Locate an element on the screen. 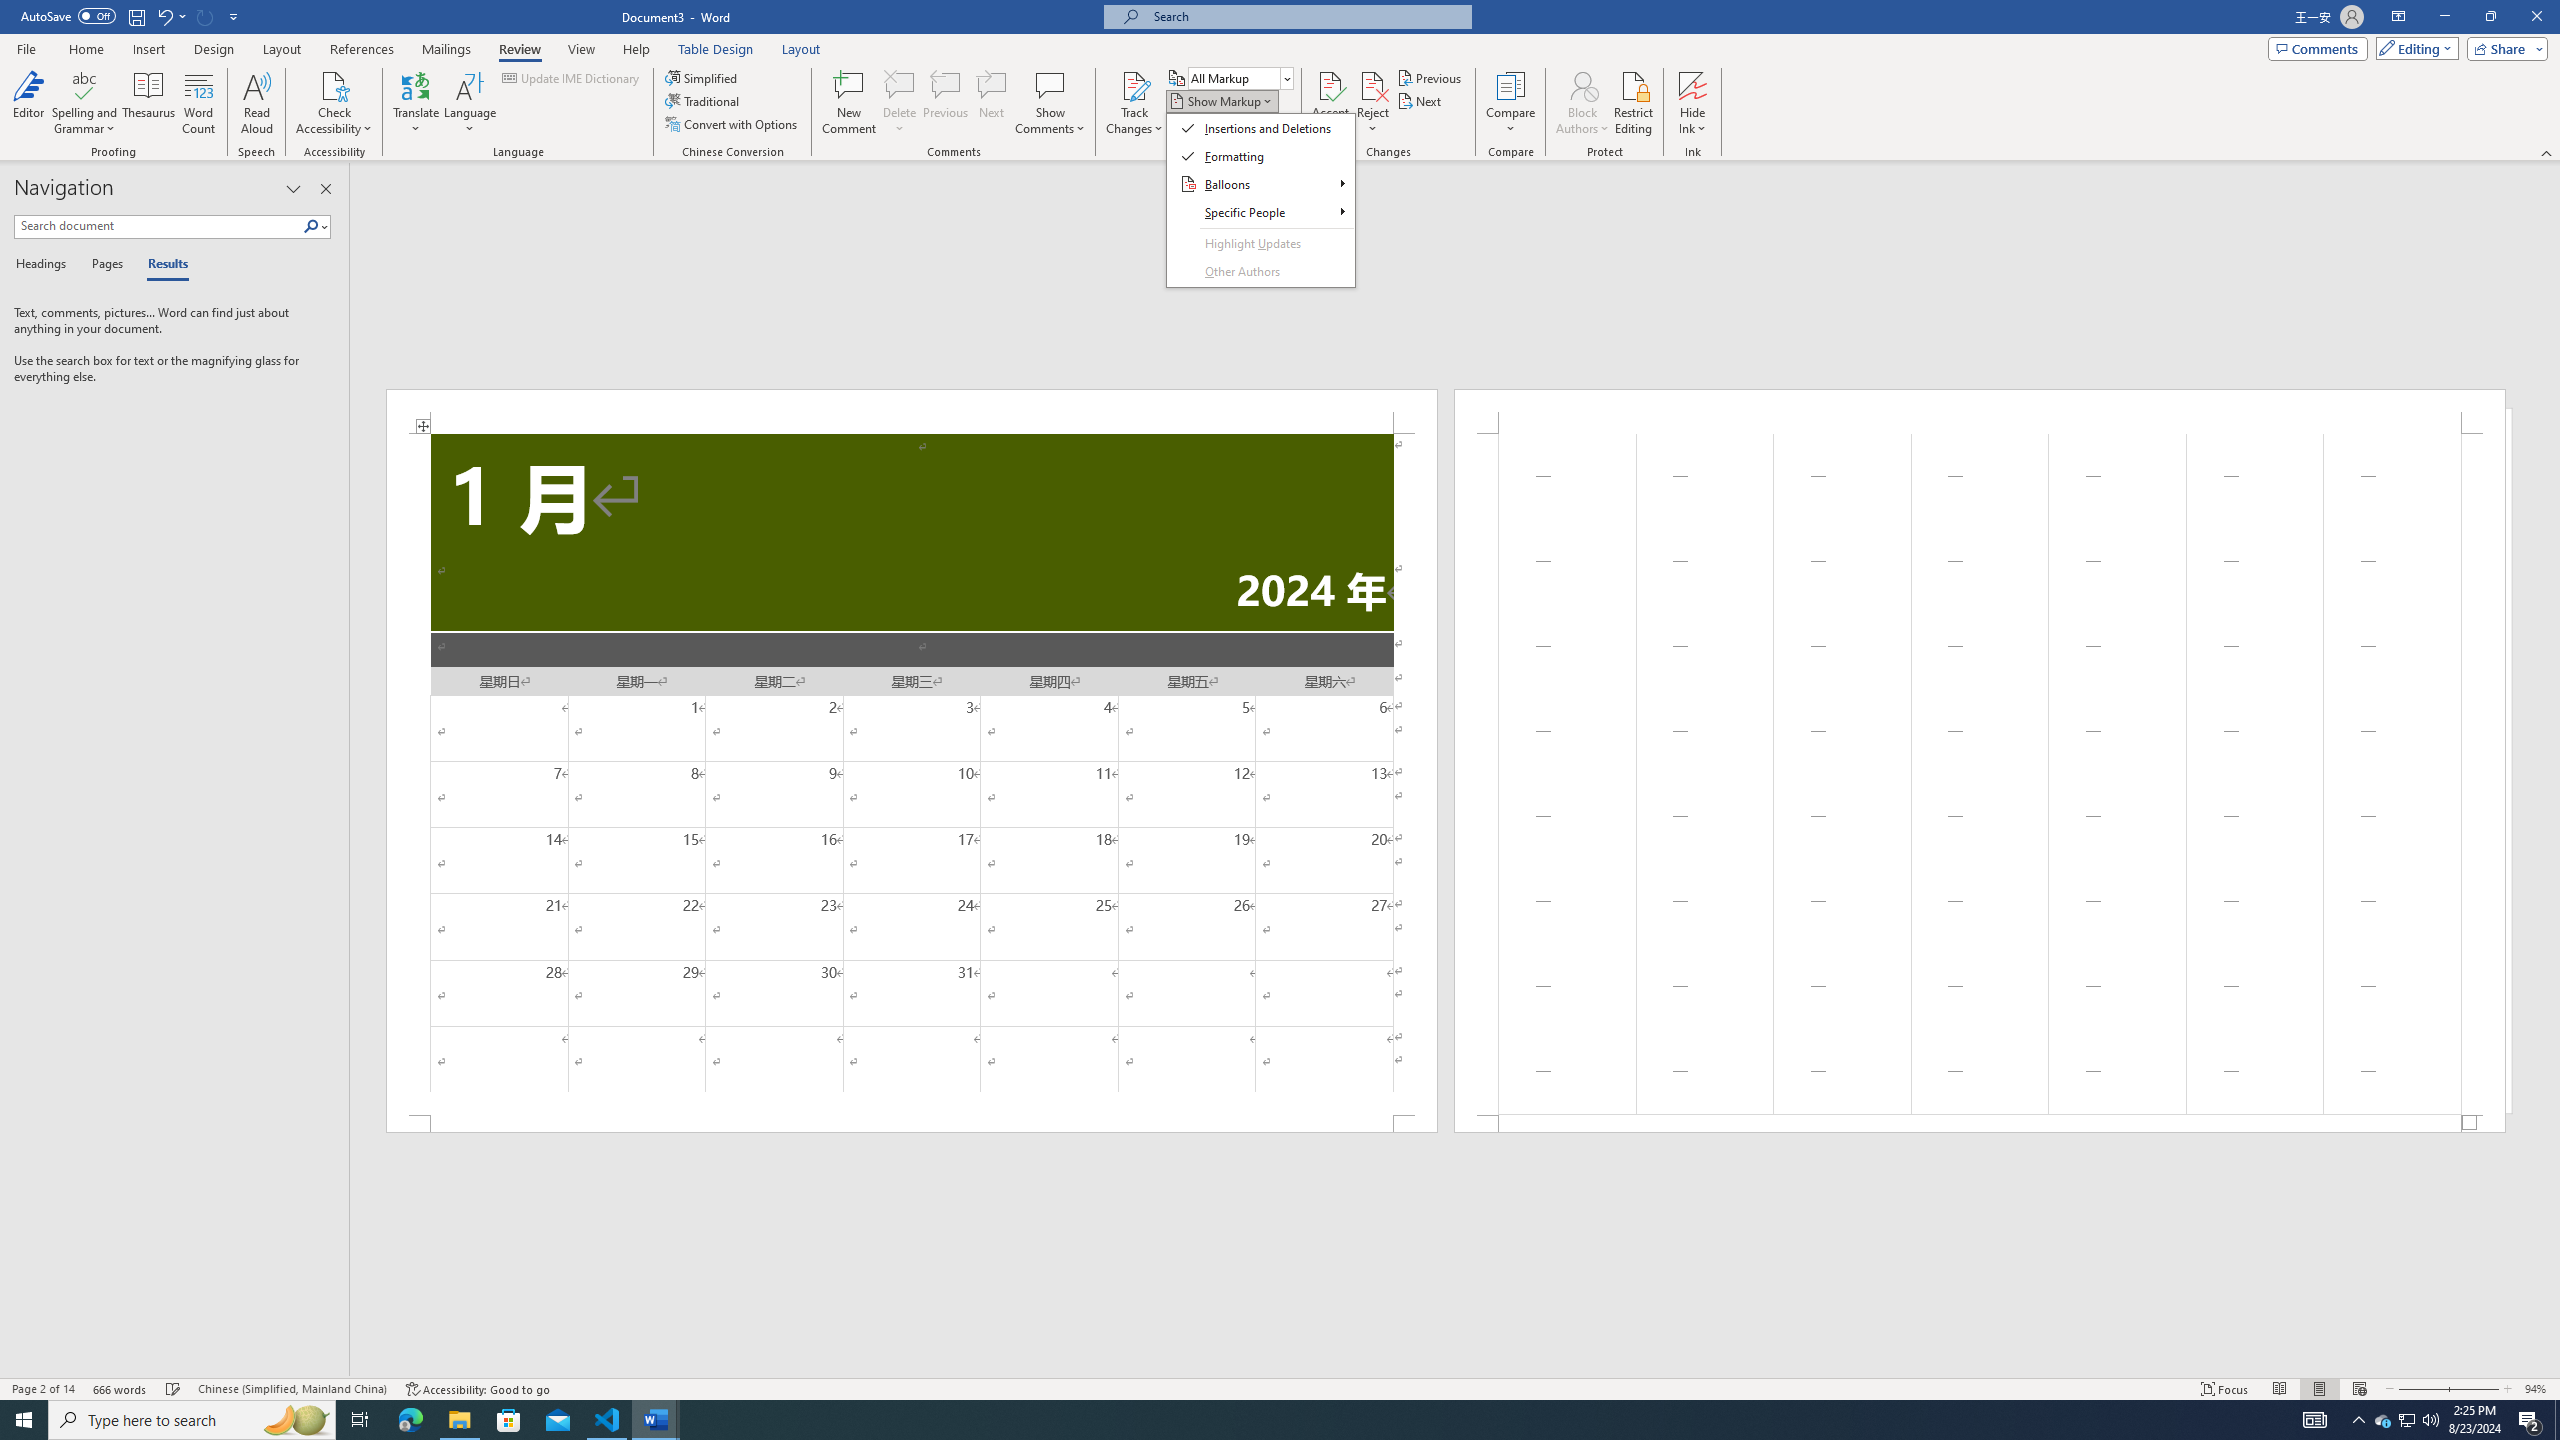  Page 2 content is located at coordinates (1980, 774).